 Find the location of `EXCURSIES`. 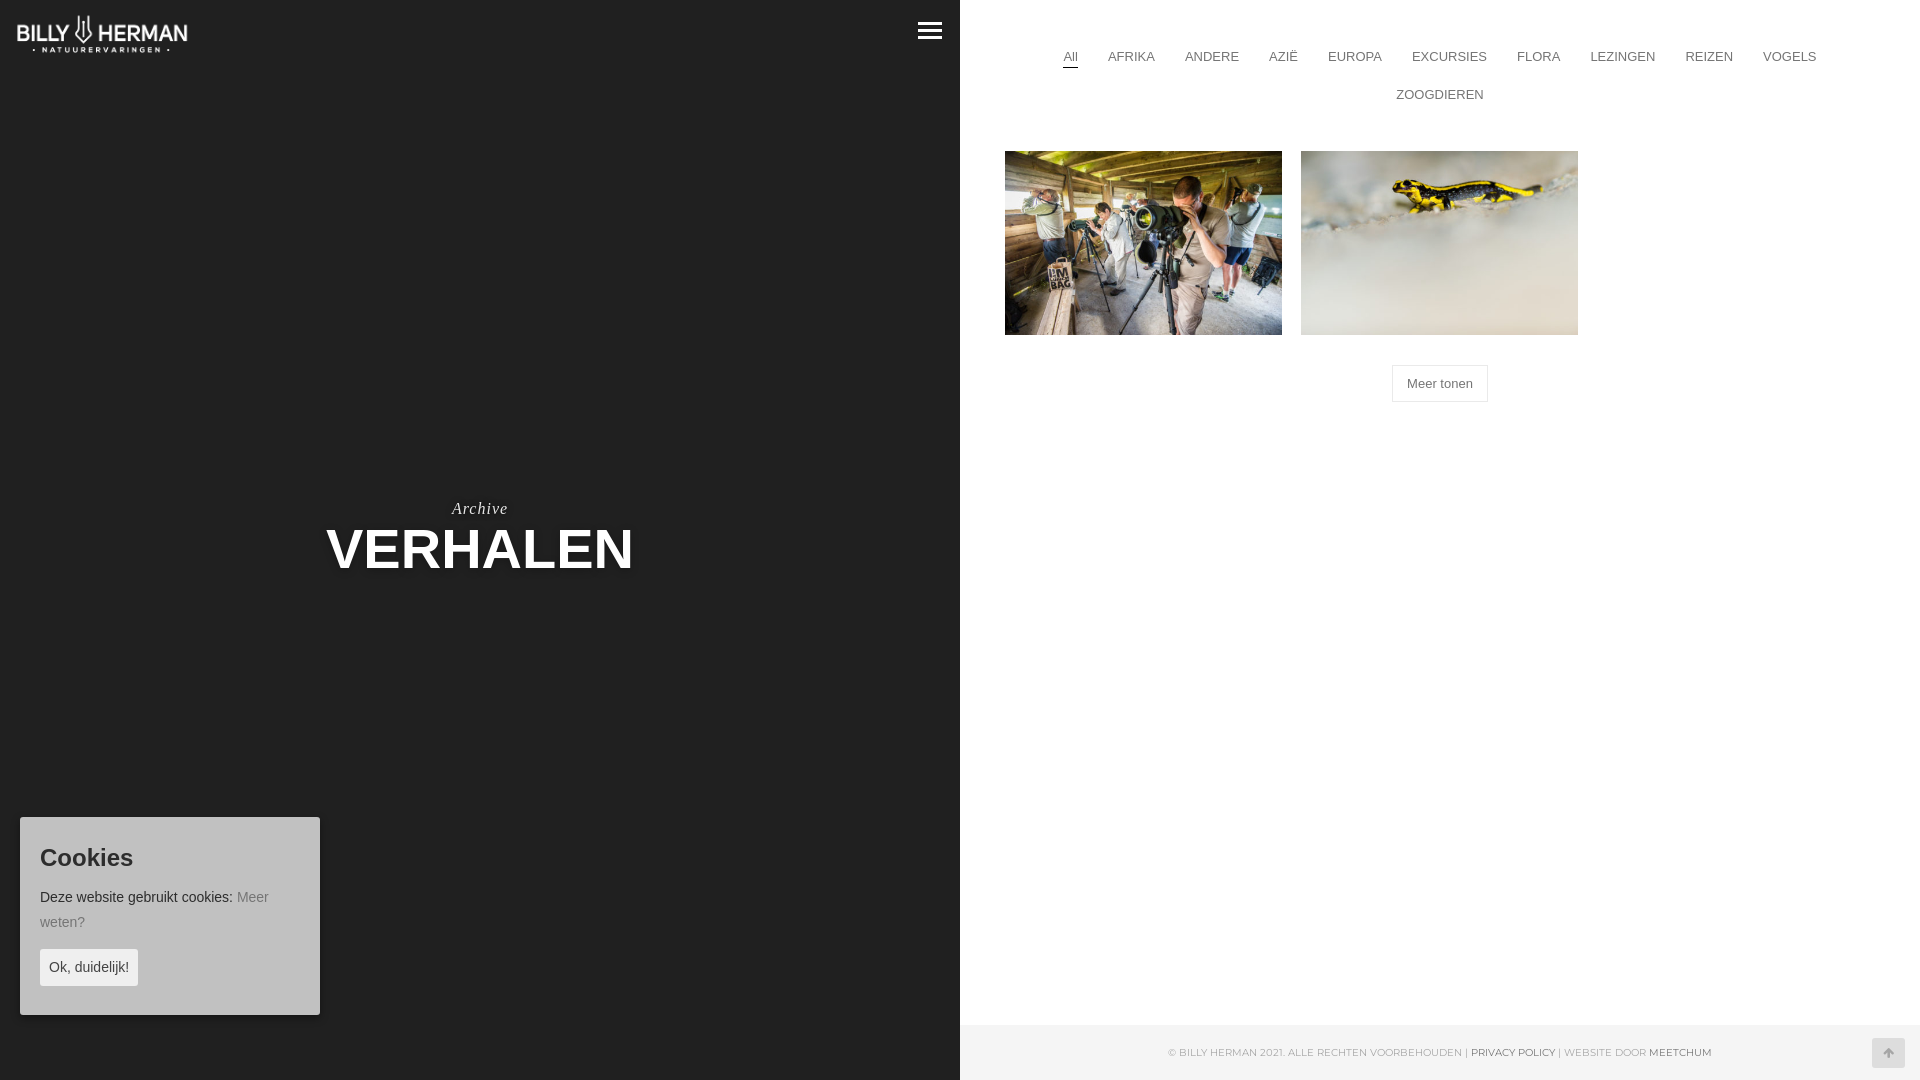

EXCURSIES is located at coordinates (1450, 56).